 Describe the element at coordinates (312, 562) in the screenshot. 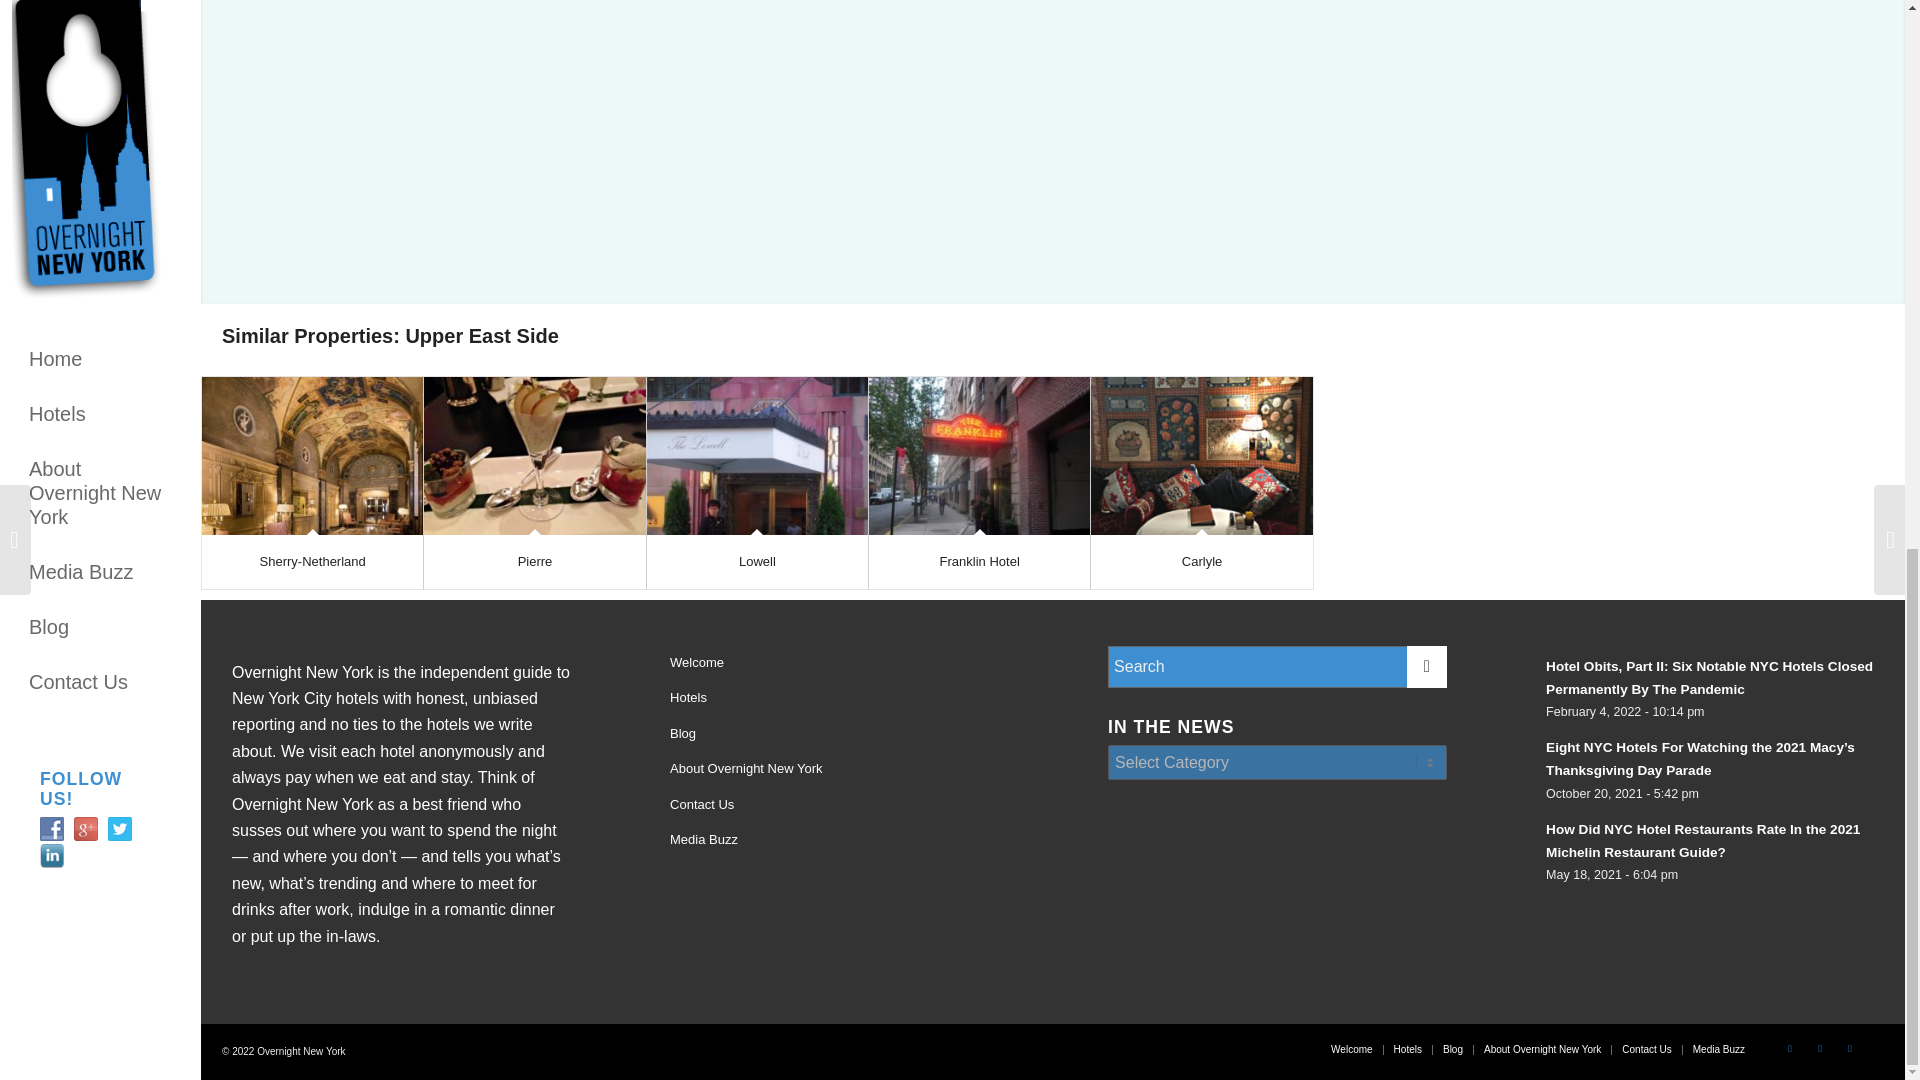

I see `Sherry-Netherland` at that location.